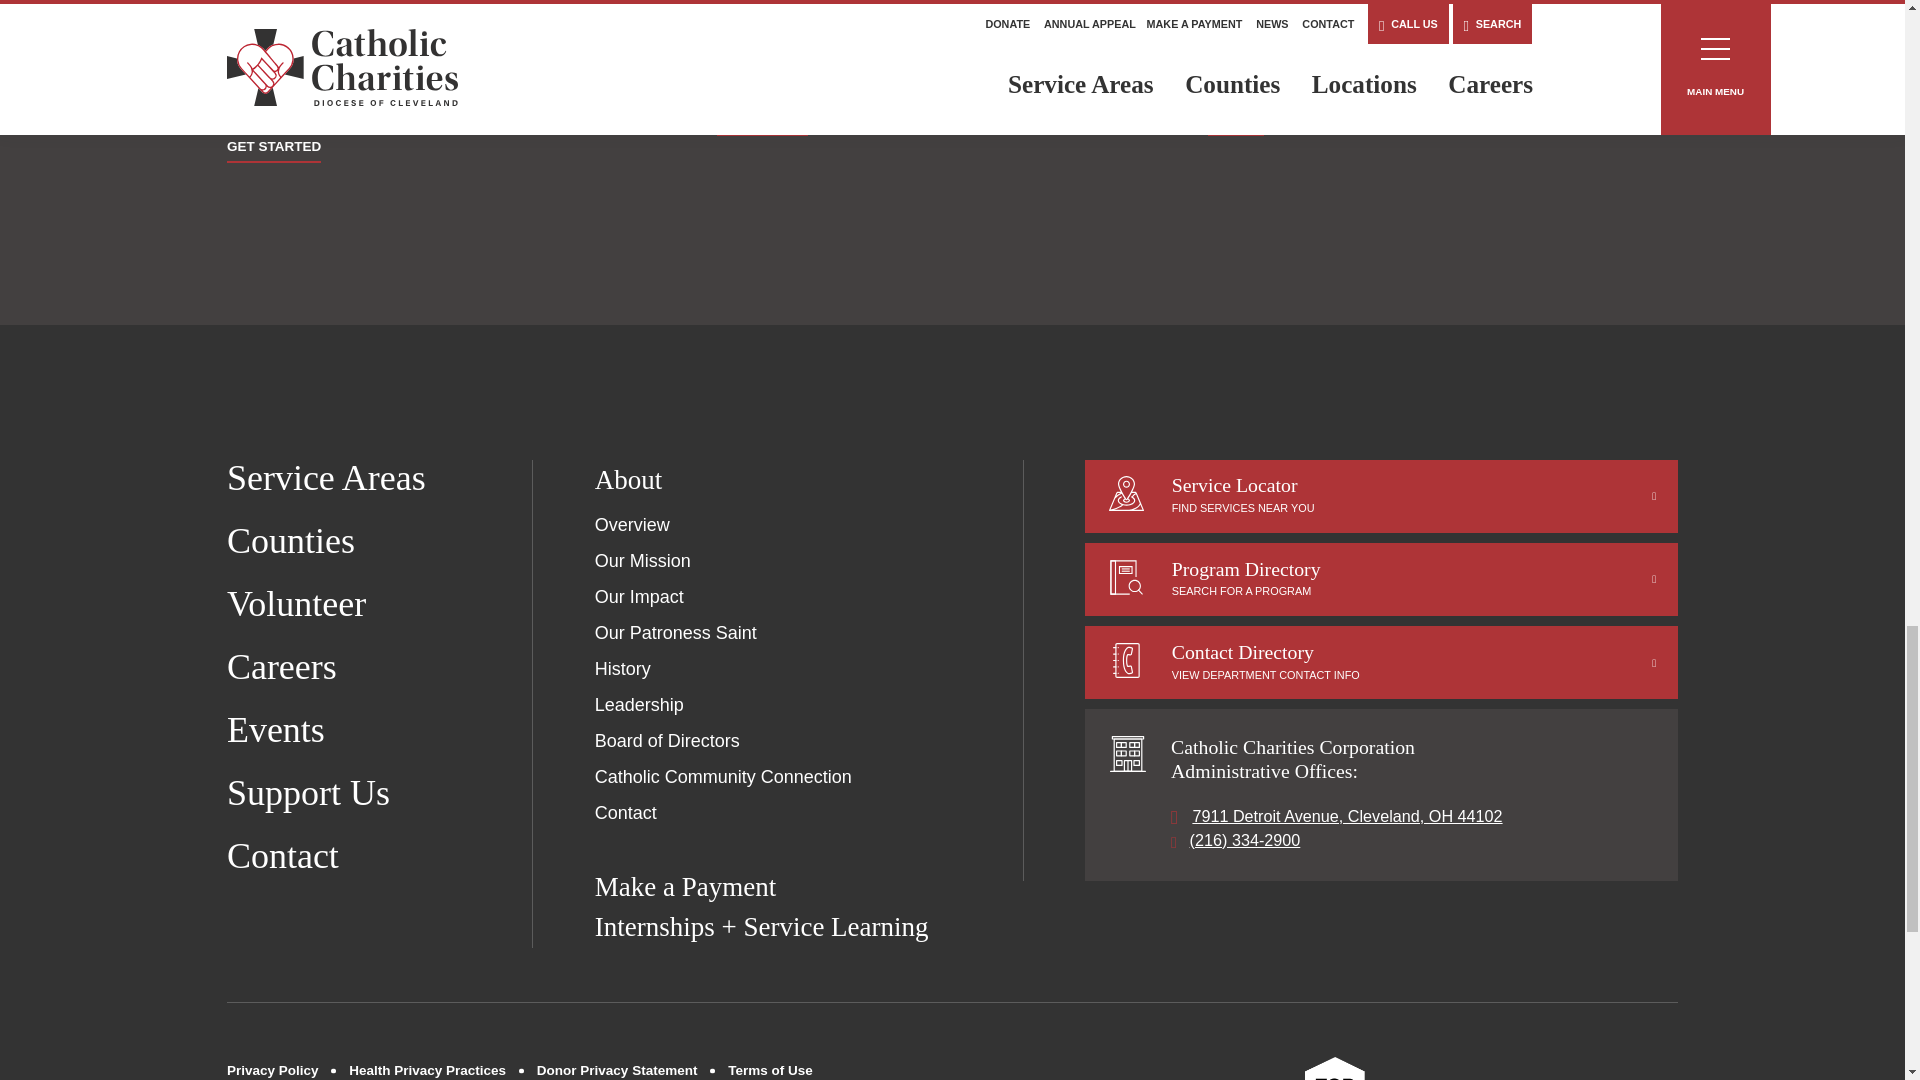 Image resolution: width=1920 pixels, height=1080 pixels. I want to click on Overview, so click(632, 524).